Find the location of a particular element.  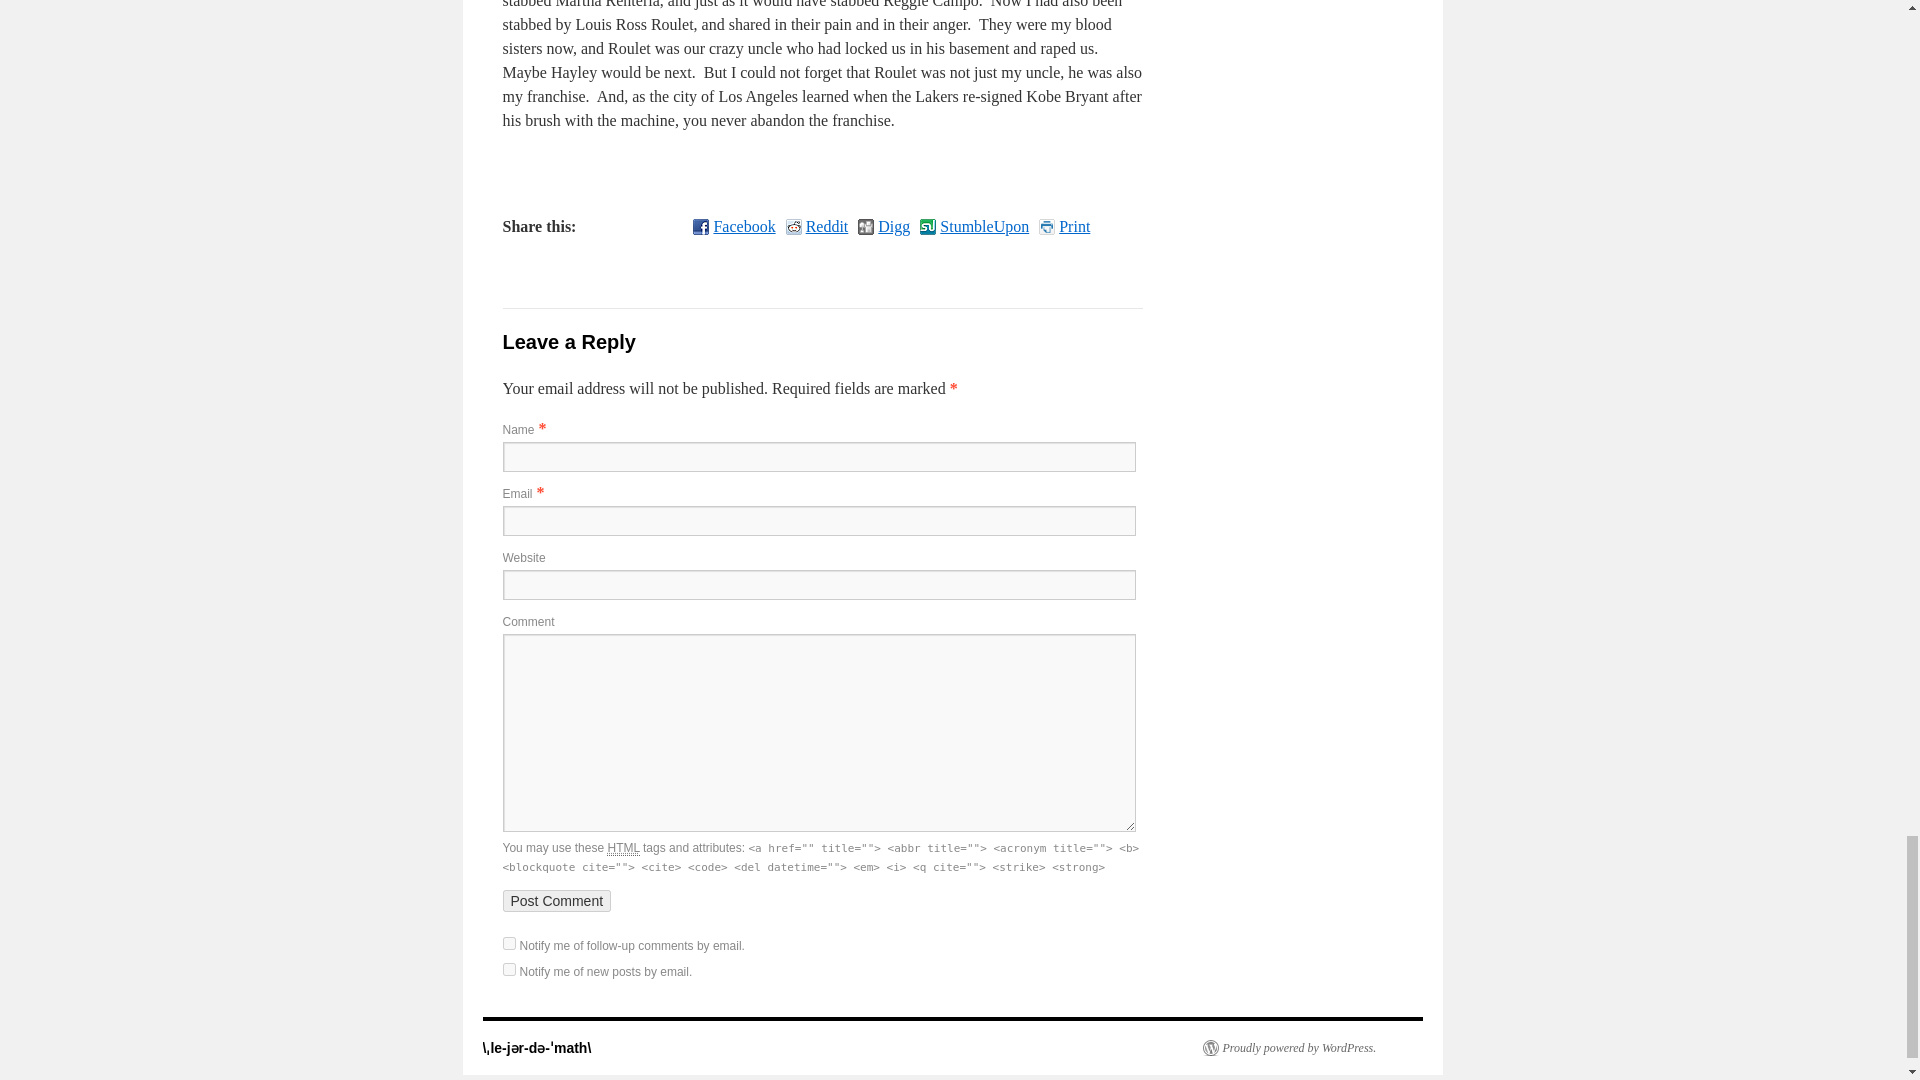

Digg is located at coordinates (884, 226).